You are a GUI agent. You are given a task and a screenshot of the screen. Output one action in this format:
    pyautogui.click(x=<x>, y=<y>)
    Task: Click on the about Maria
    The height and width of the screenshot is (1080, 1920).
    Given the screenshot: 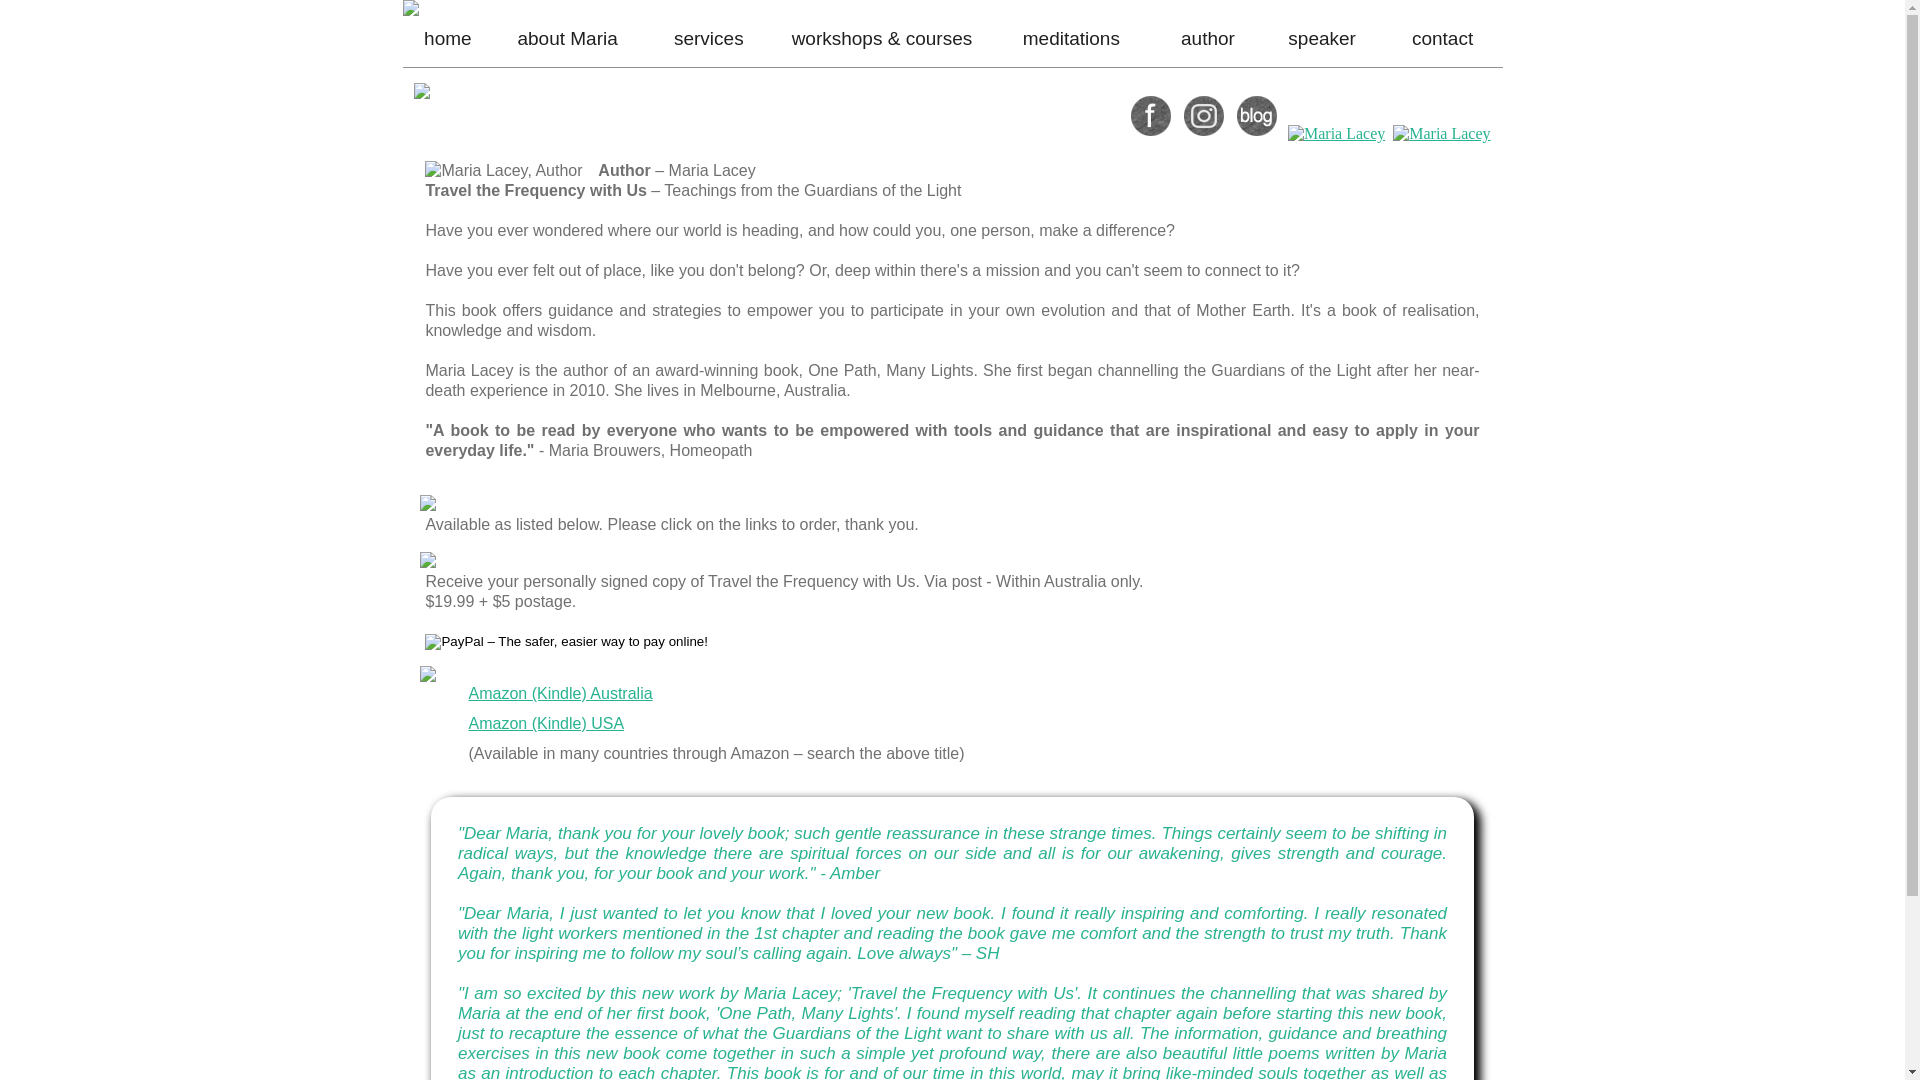 What is the action you would take?
    pyautogui.click(x=567, y=38)
    